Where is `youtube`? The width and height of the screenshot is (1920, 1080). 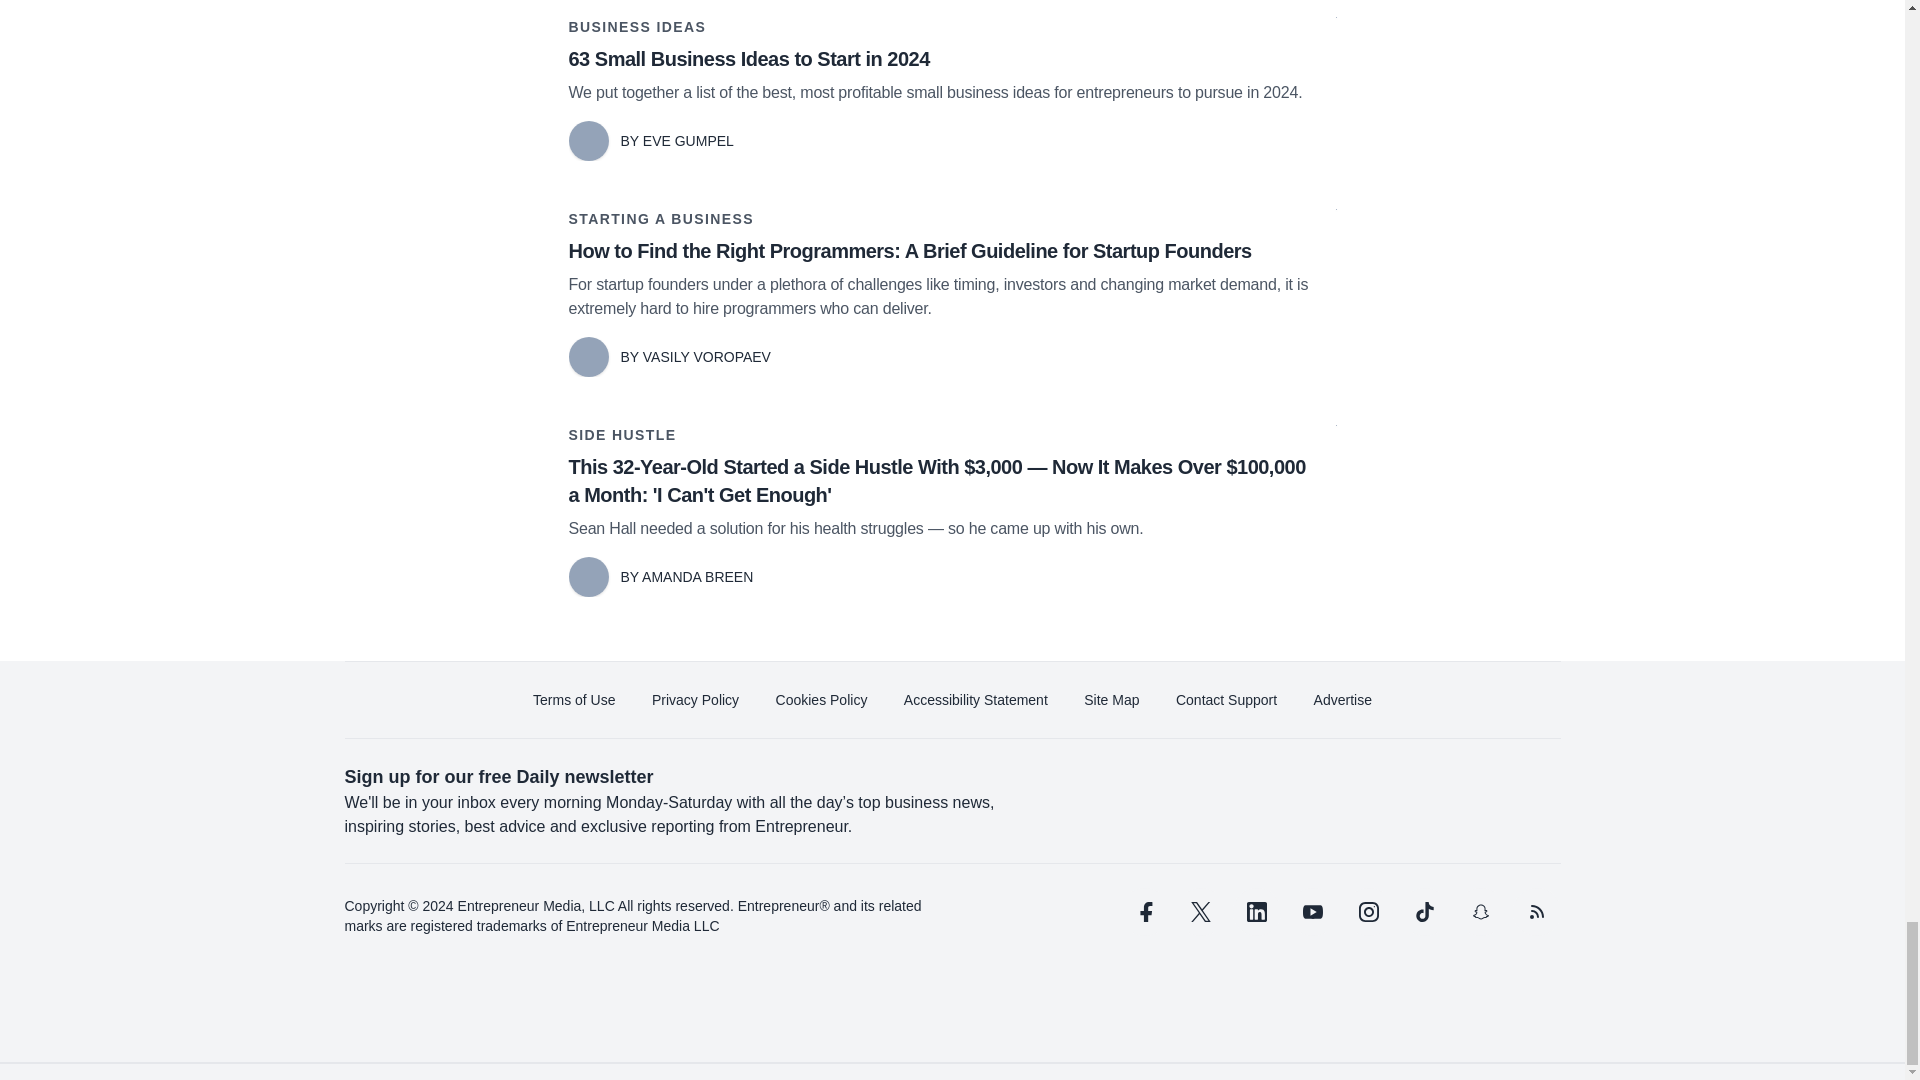
youtube is located at coordinates (1312, 912).